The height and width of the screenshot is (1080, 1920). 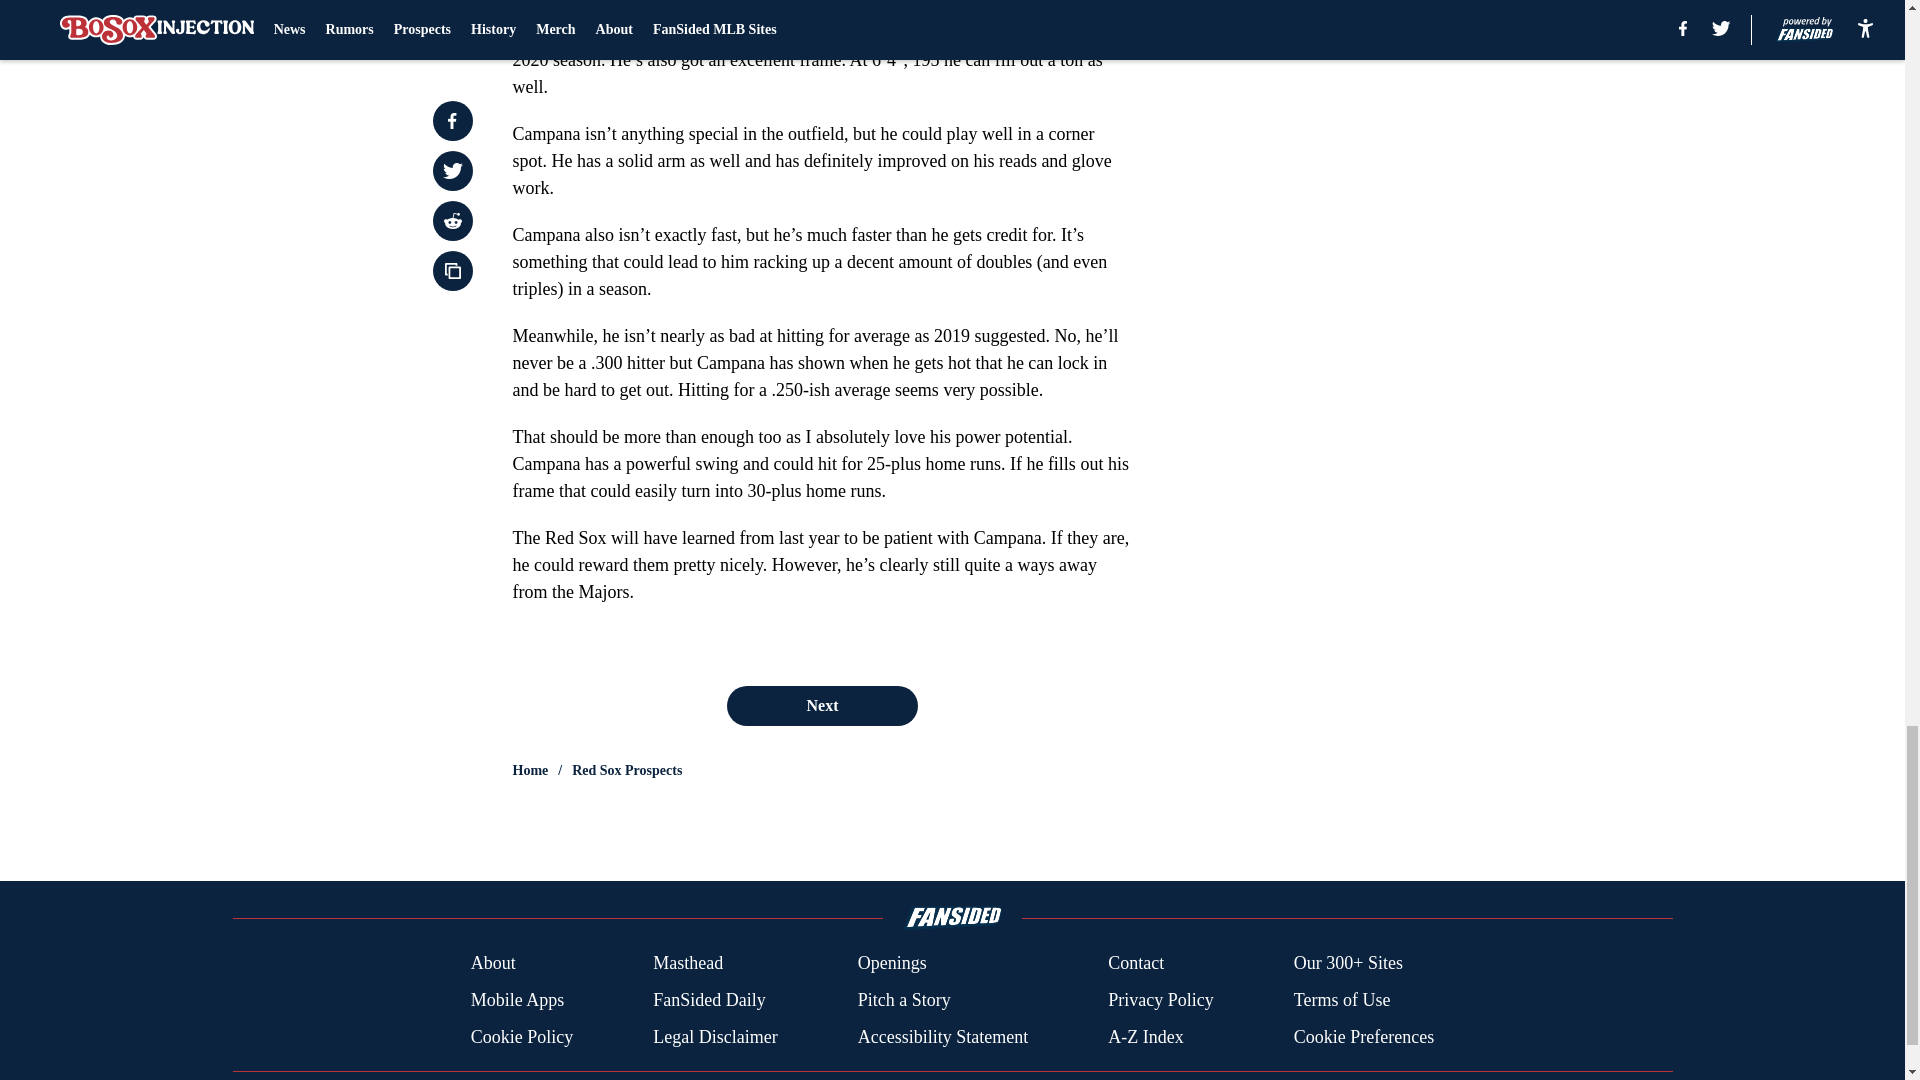 I want to click on Red Sox Prospects, so click(x=626, y=770).